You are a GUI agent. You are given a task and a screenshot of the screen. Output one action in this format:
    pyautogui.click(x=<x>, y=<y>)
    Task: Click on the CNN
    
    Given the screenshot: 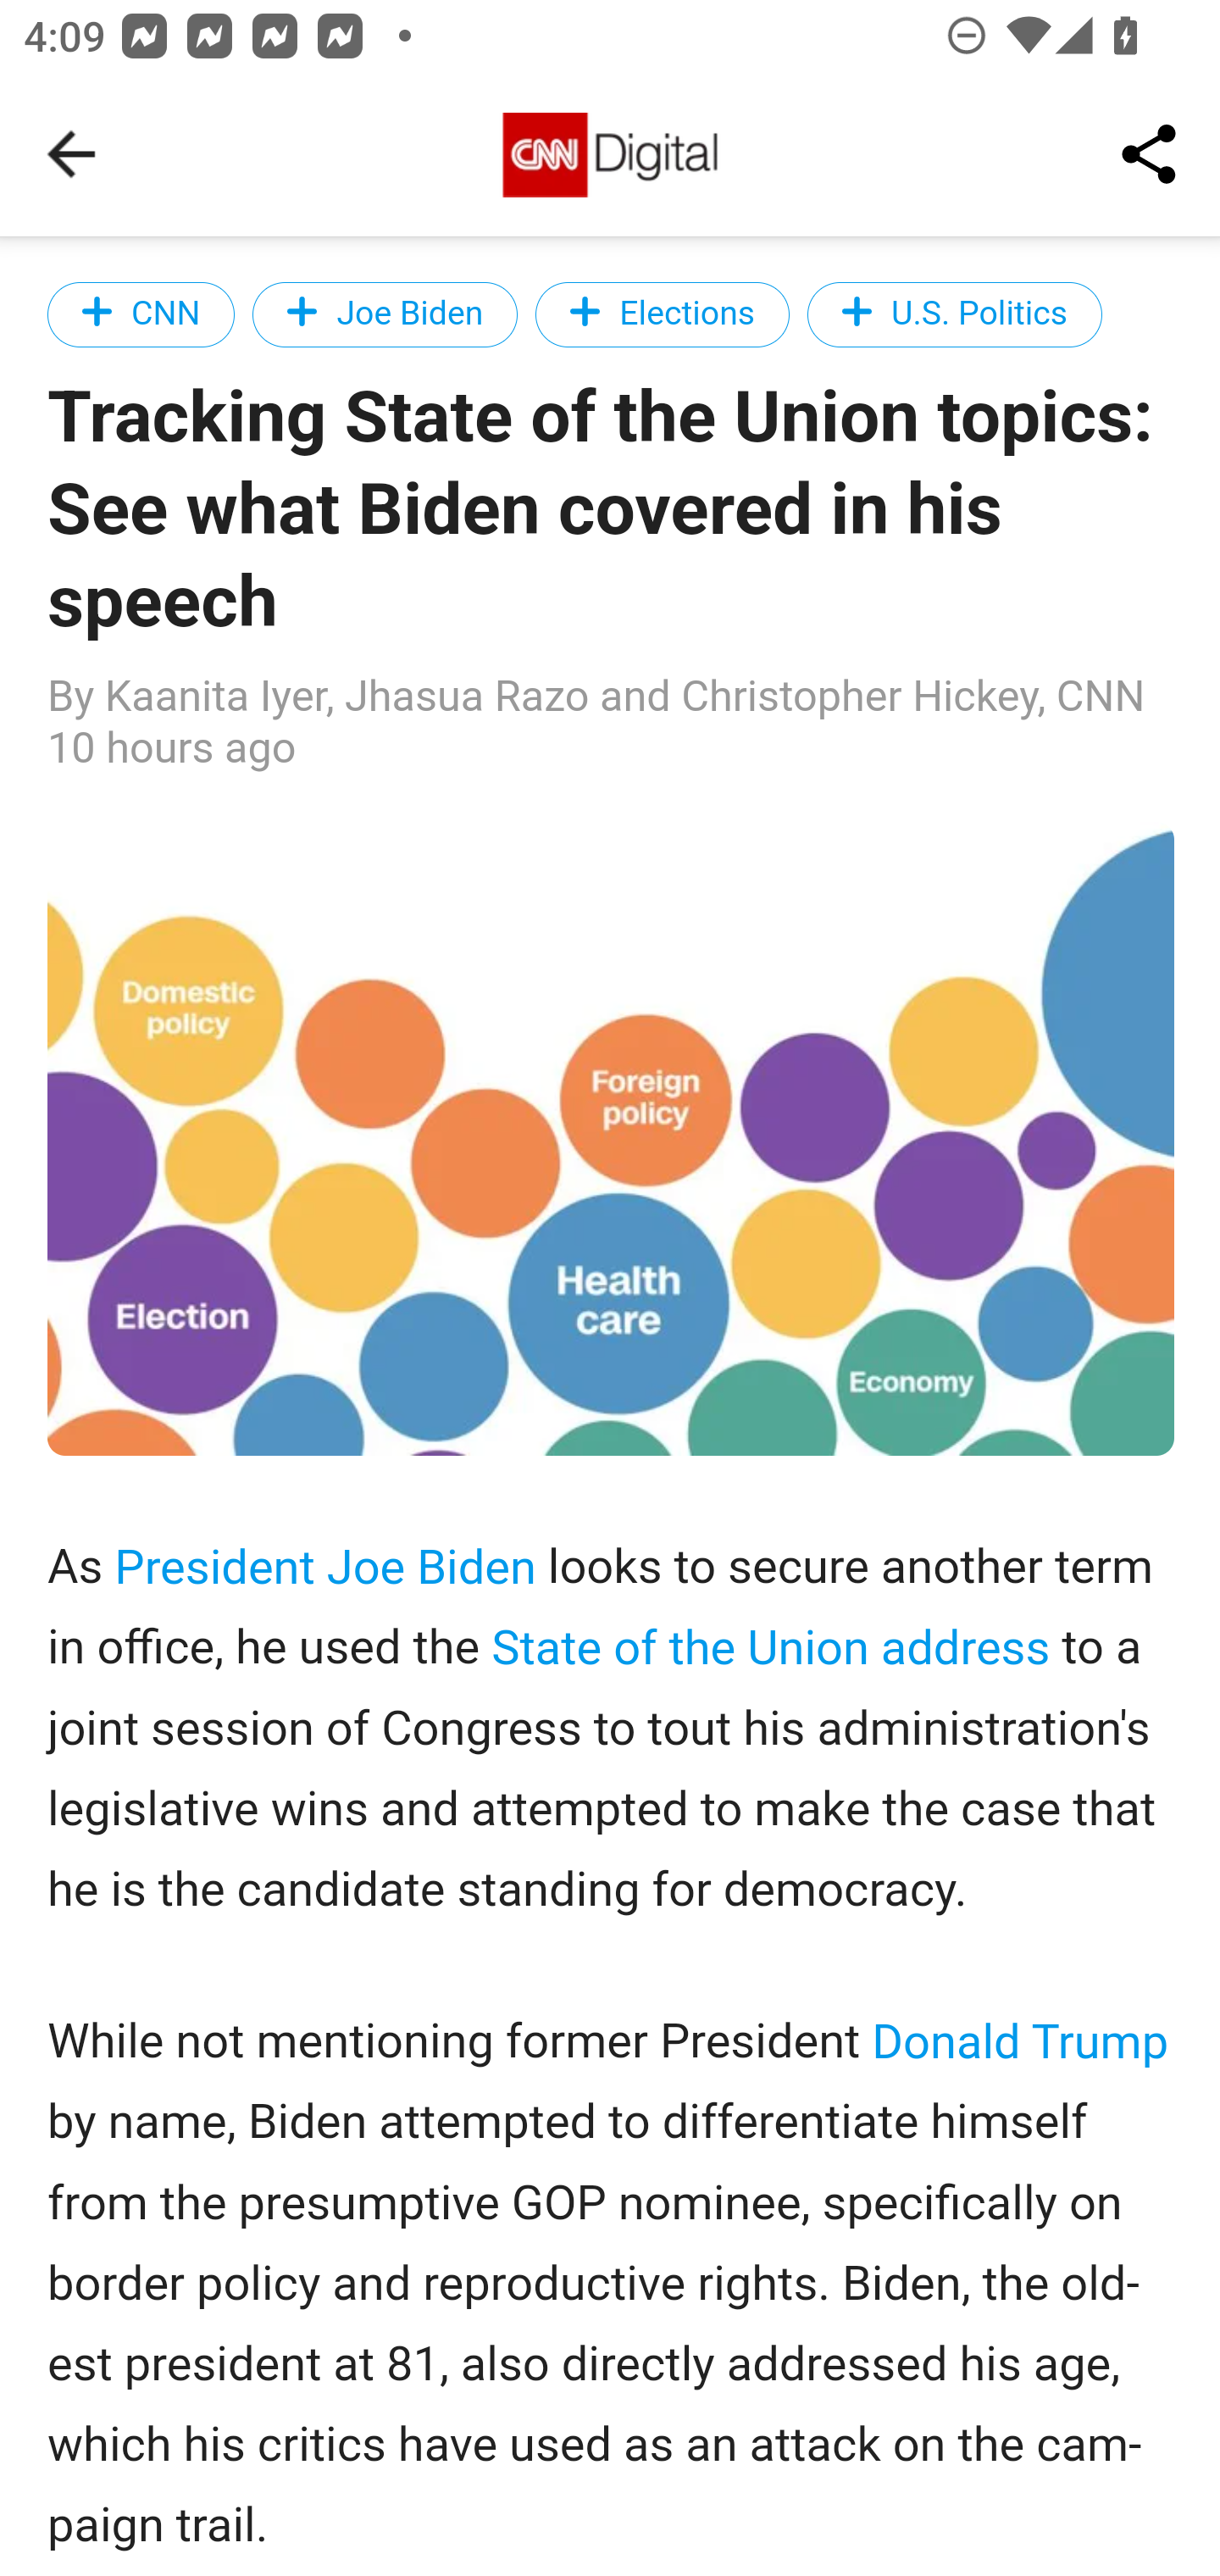 What is the action you would take?
    pyautogui.click(x=142, y=314)
    